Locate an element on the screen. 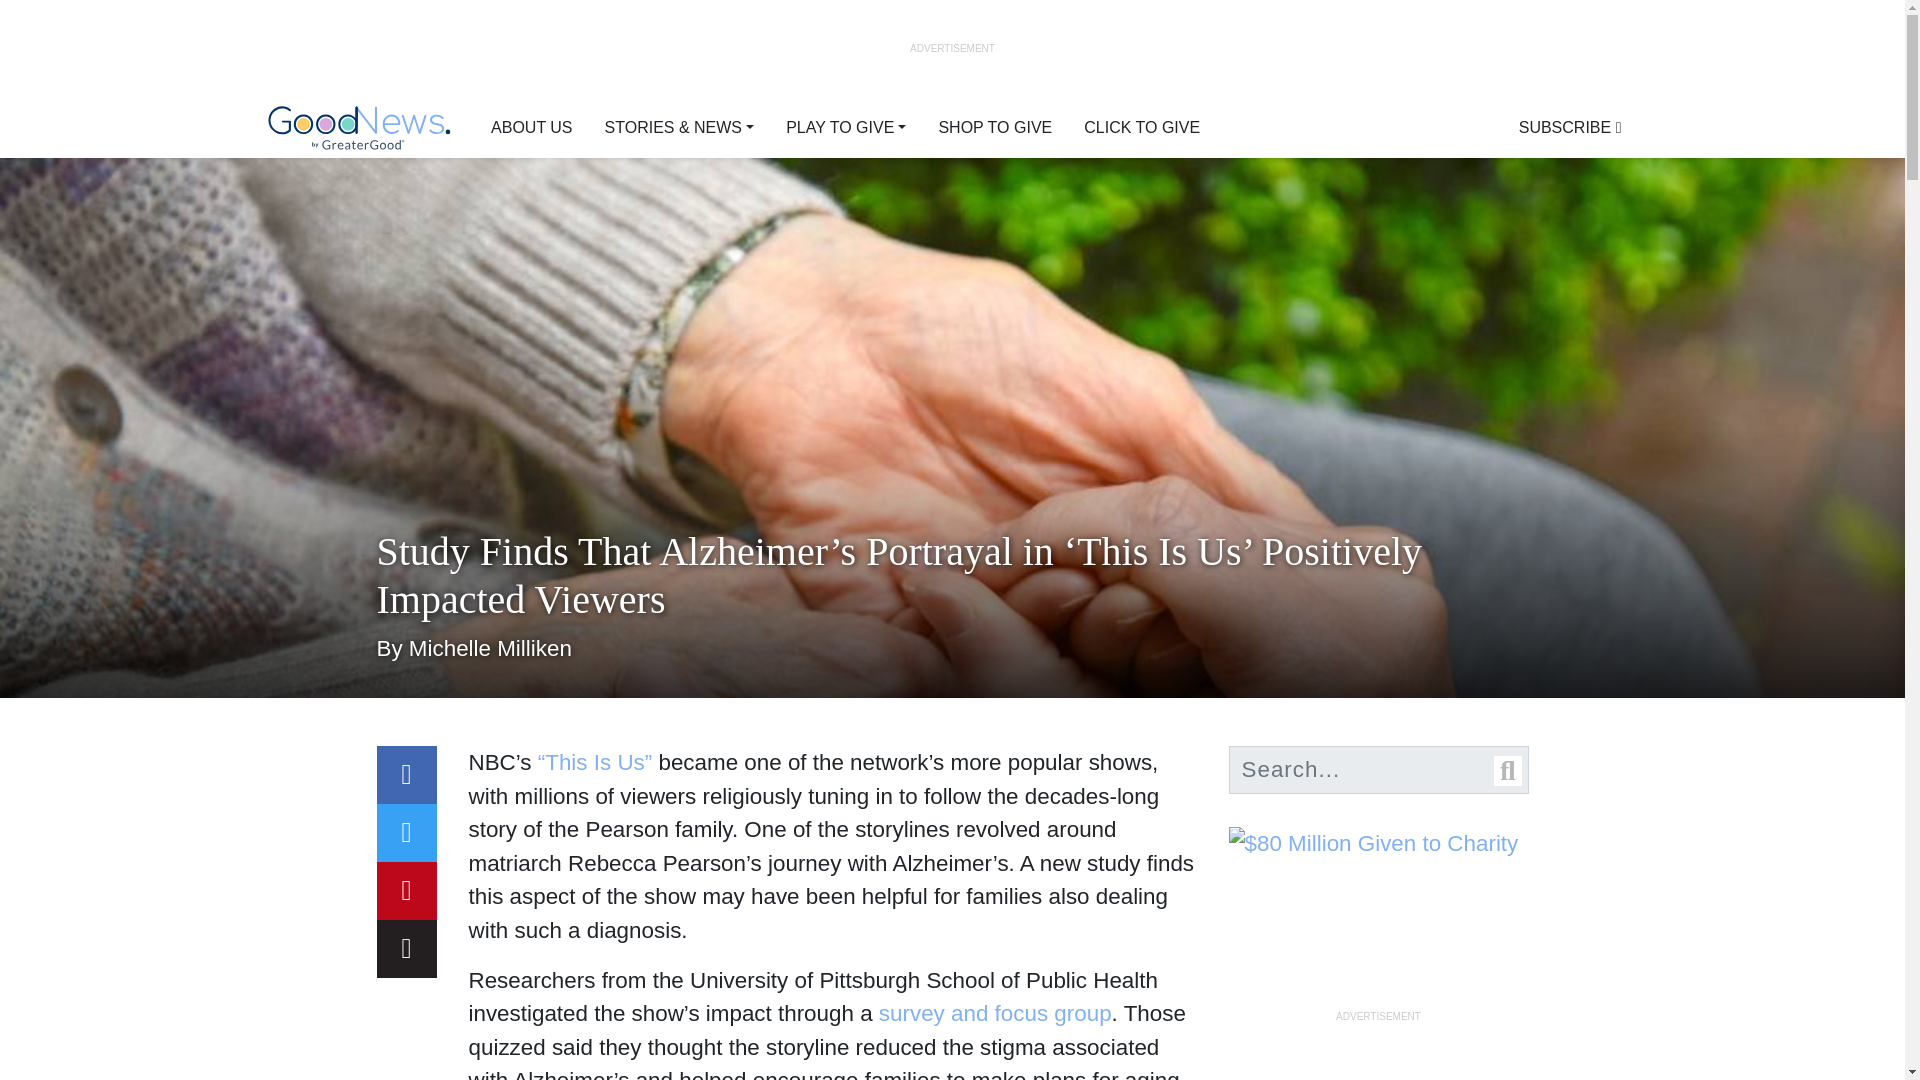 The height and width of the screenshot is (1080, 1920). survey and focus group is located at coordinates (995, 1014).